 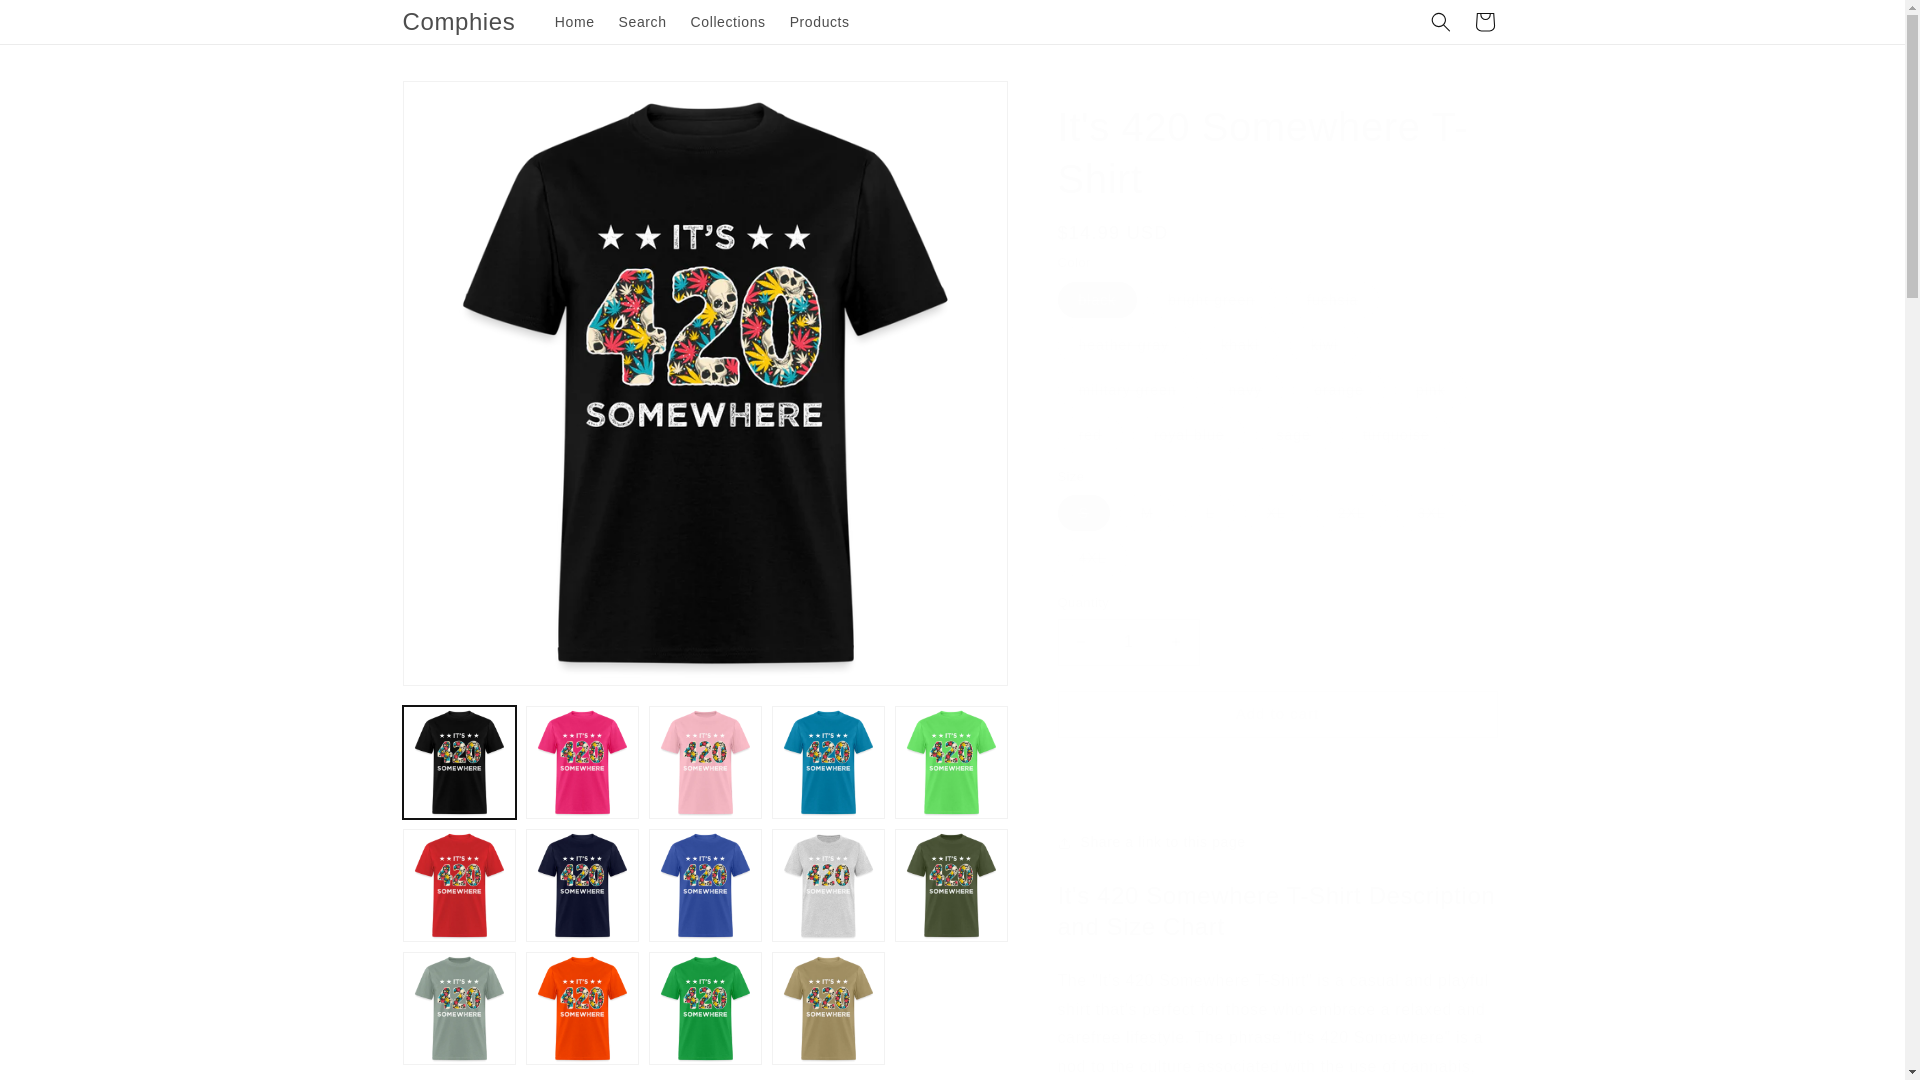 I want to click on Skip to product information, so click(x=462, y=103).